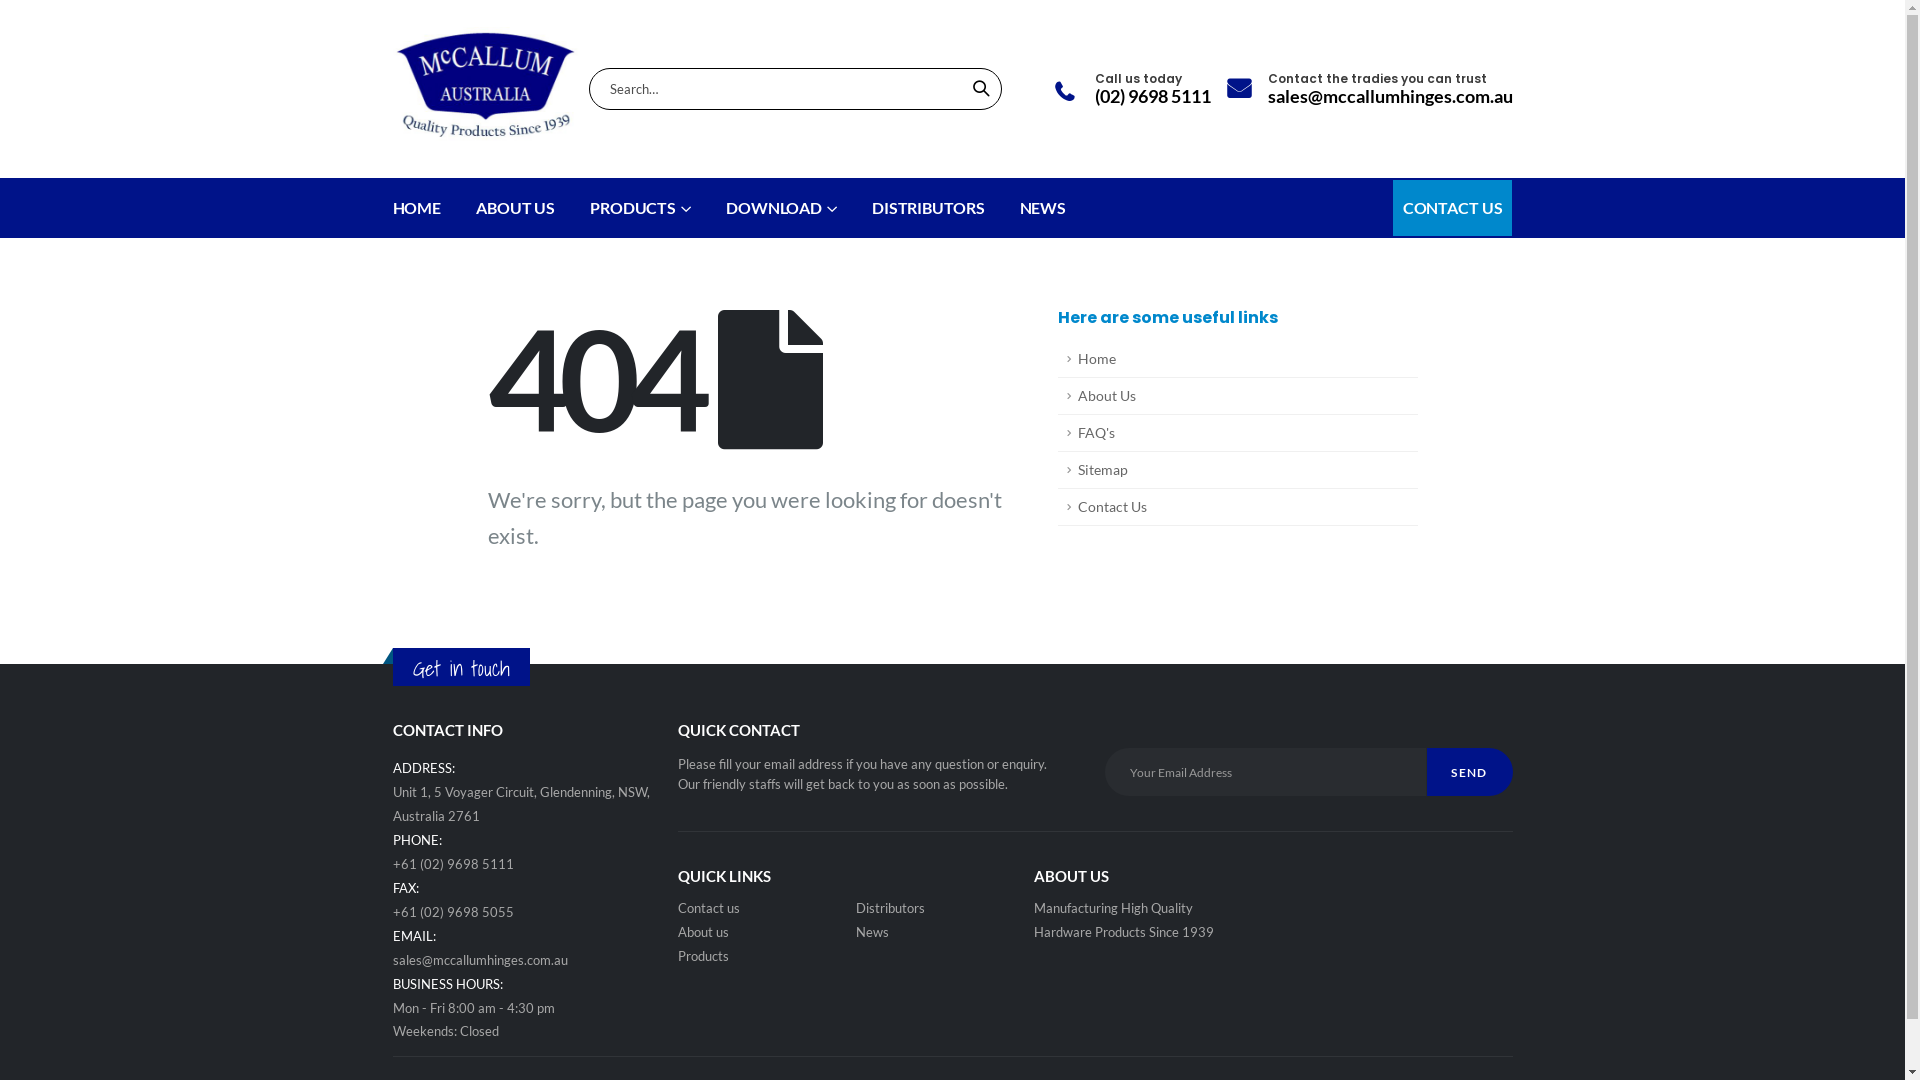 The image size is (1920, 1080). I want to click on Mccallum Hinges - Quality Hinges Since 1939, so click(486, 89).